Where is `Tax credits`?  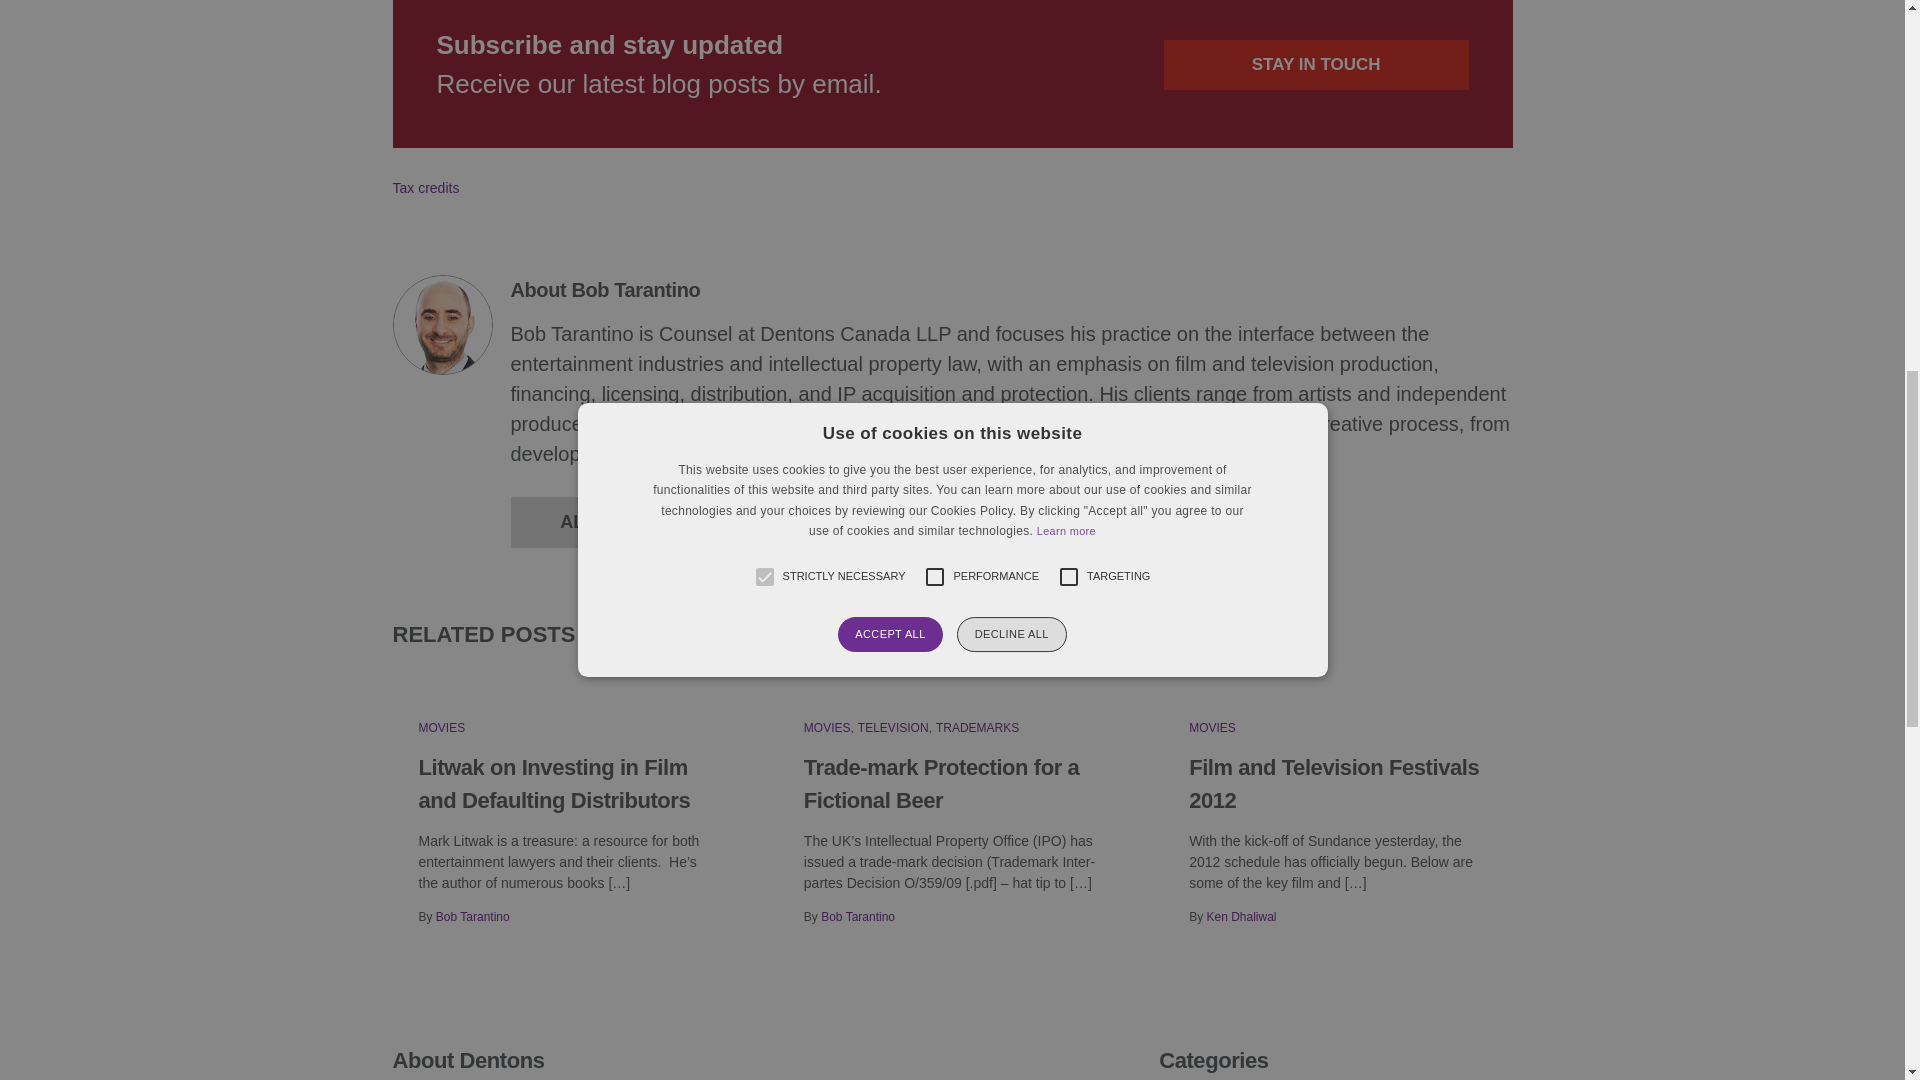 Tax credits is located at coordinates (424, 188).